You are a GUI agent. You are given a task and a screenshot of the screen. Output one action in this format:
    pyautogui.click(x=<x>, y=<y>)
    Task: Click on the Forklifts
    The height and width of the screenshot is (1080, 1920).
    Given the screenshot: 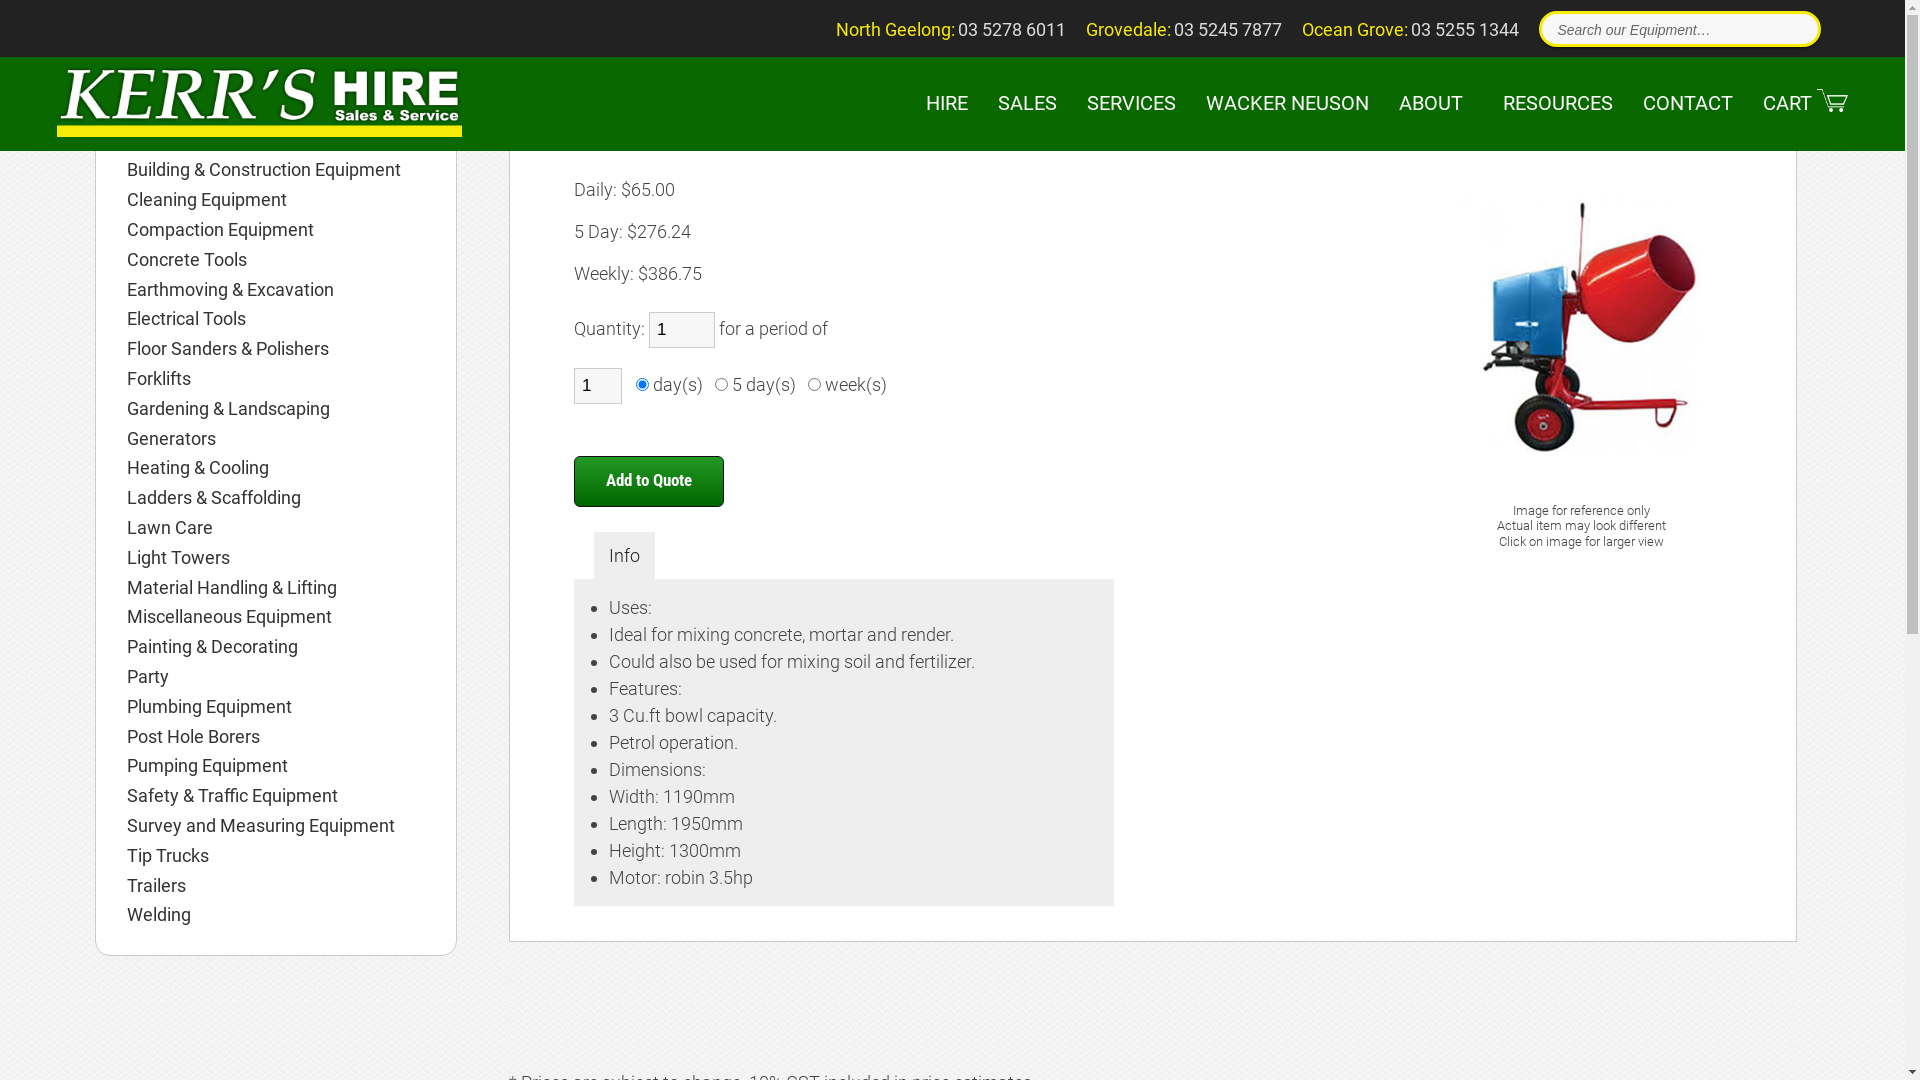 What is the action you would take?
    pyautogui.click(x=276, y=379)
    